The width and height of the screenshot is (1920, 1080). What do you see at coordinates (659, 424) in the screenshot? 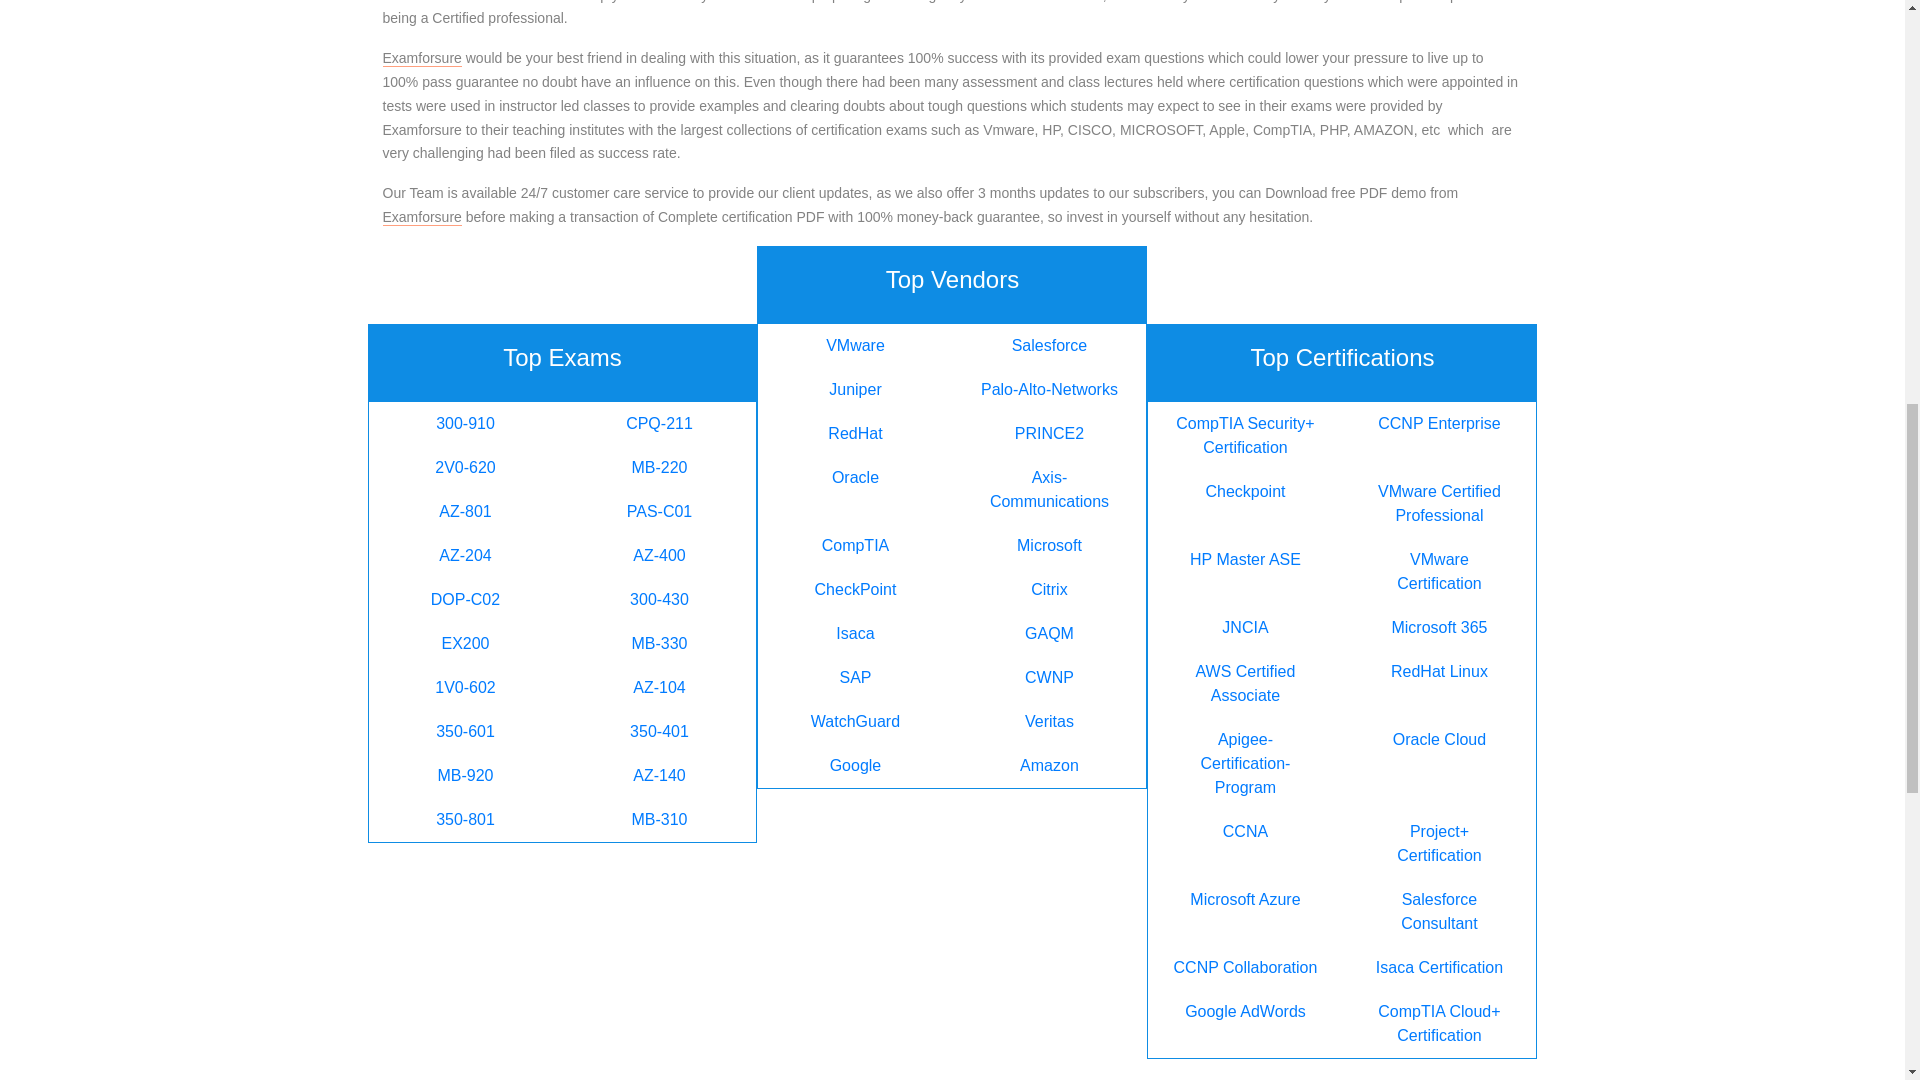
I see `CPQ-211` at bounding box center [659, 424].